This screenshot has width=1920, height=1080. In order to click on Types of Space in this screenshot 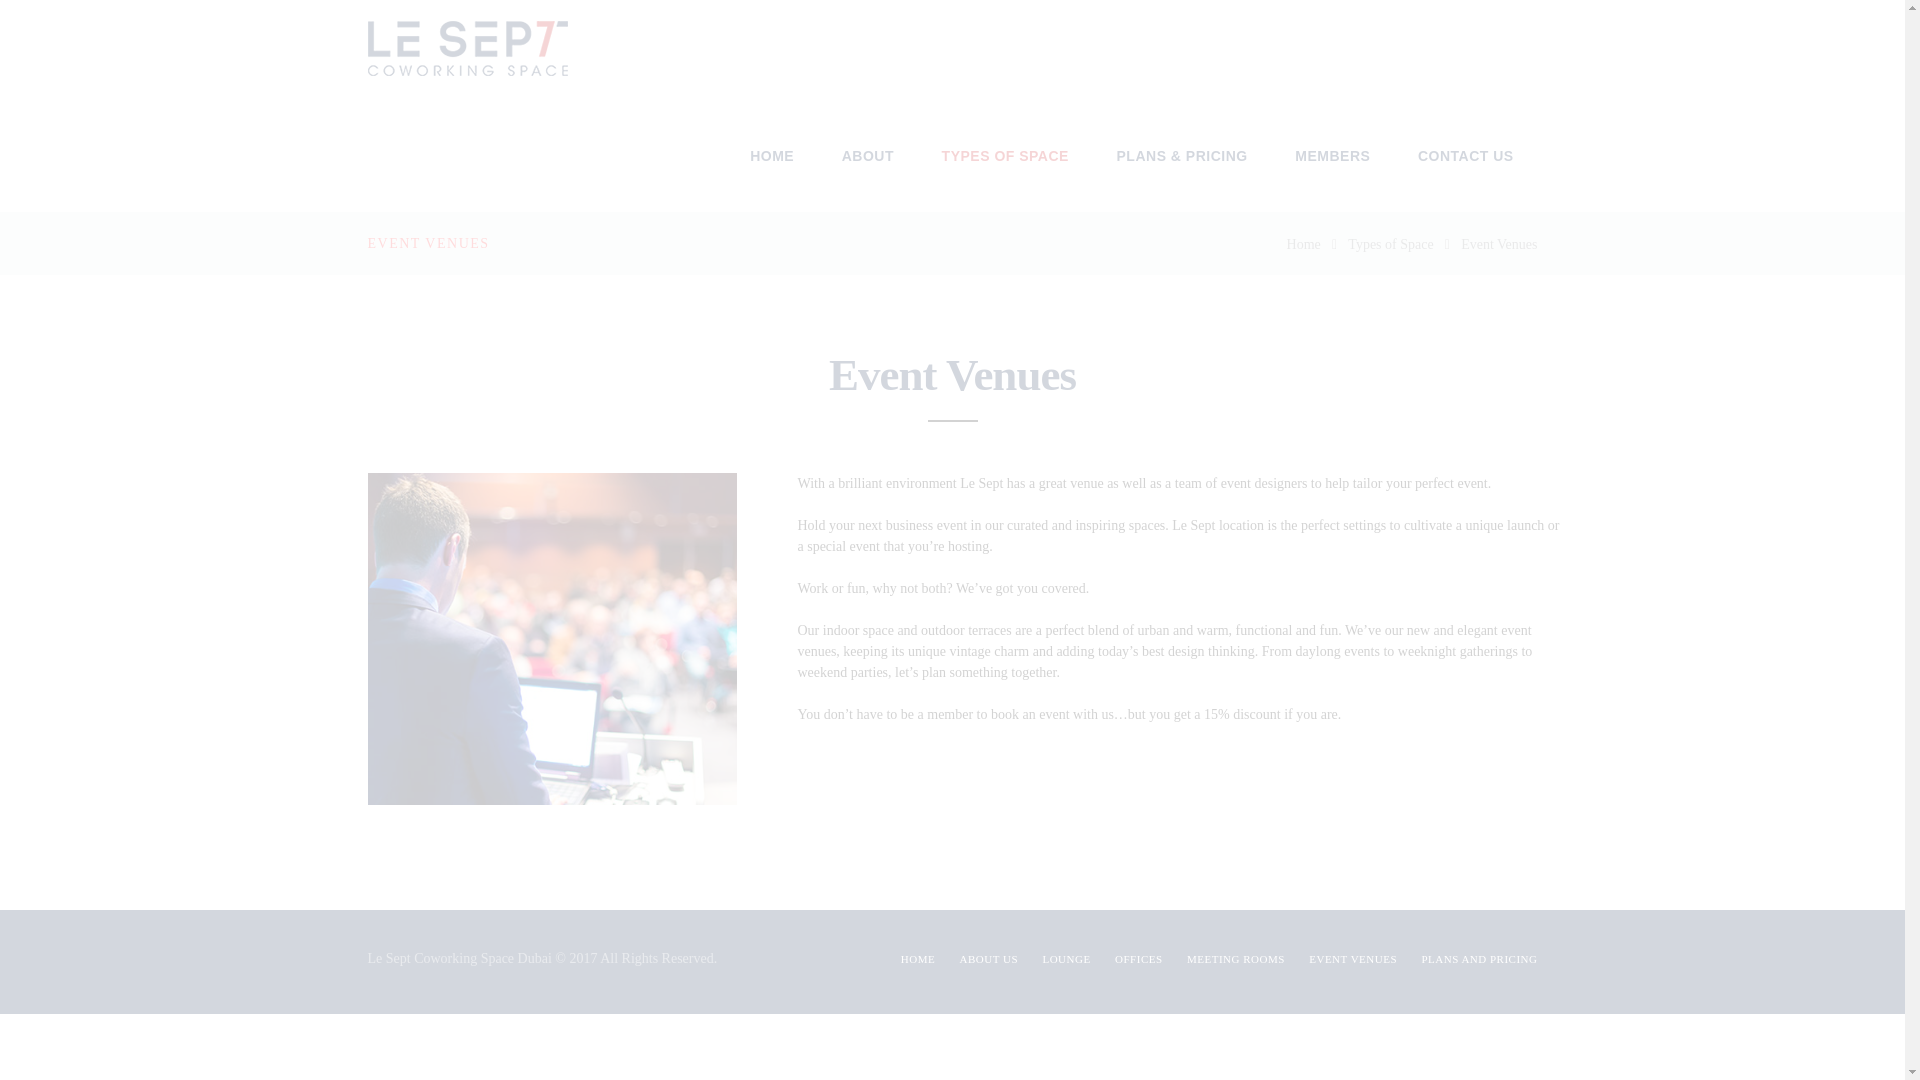, I will do `click(1390, 244)`.